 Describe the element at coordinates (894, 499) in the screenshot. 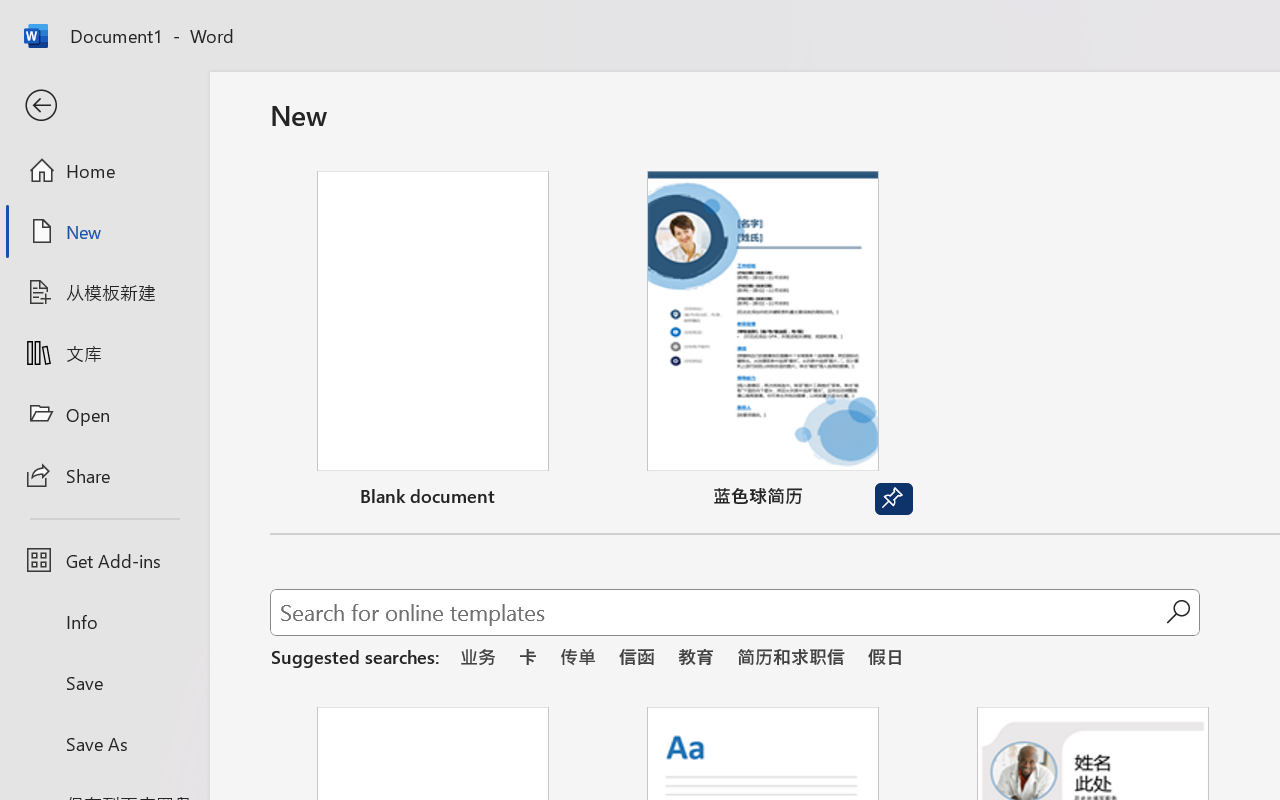

I see `Unpin from list` at that location.